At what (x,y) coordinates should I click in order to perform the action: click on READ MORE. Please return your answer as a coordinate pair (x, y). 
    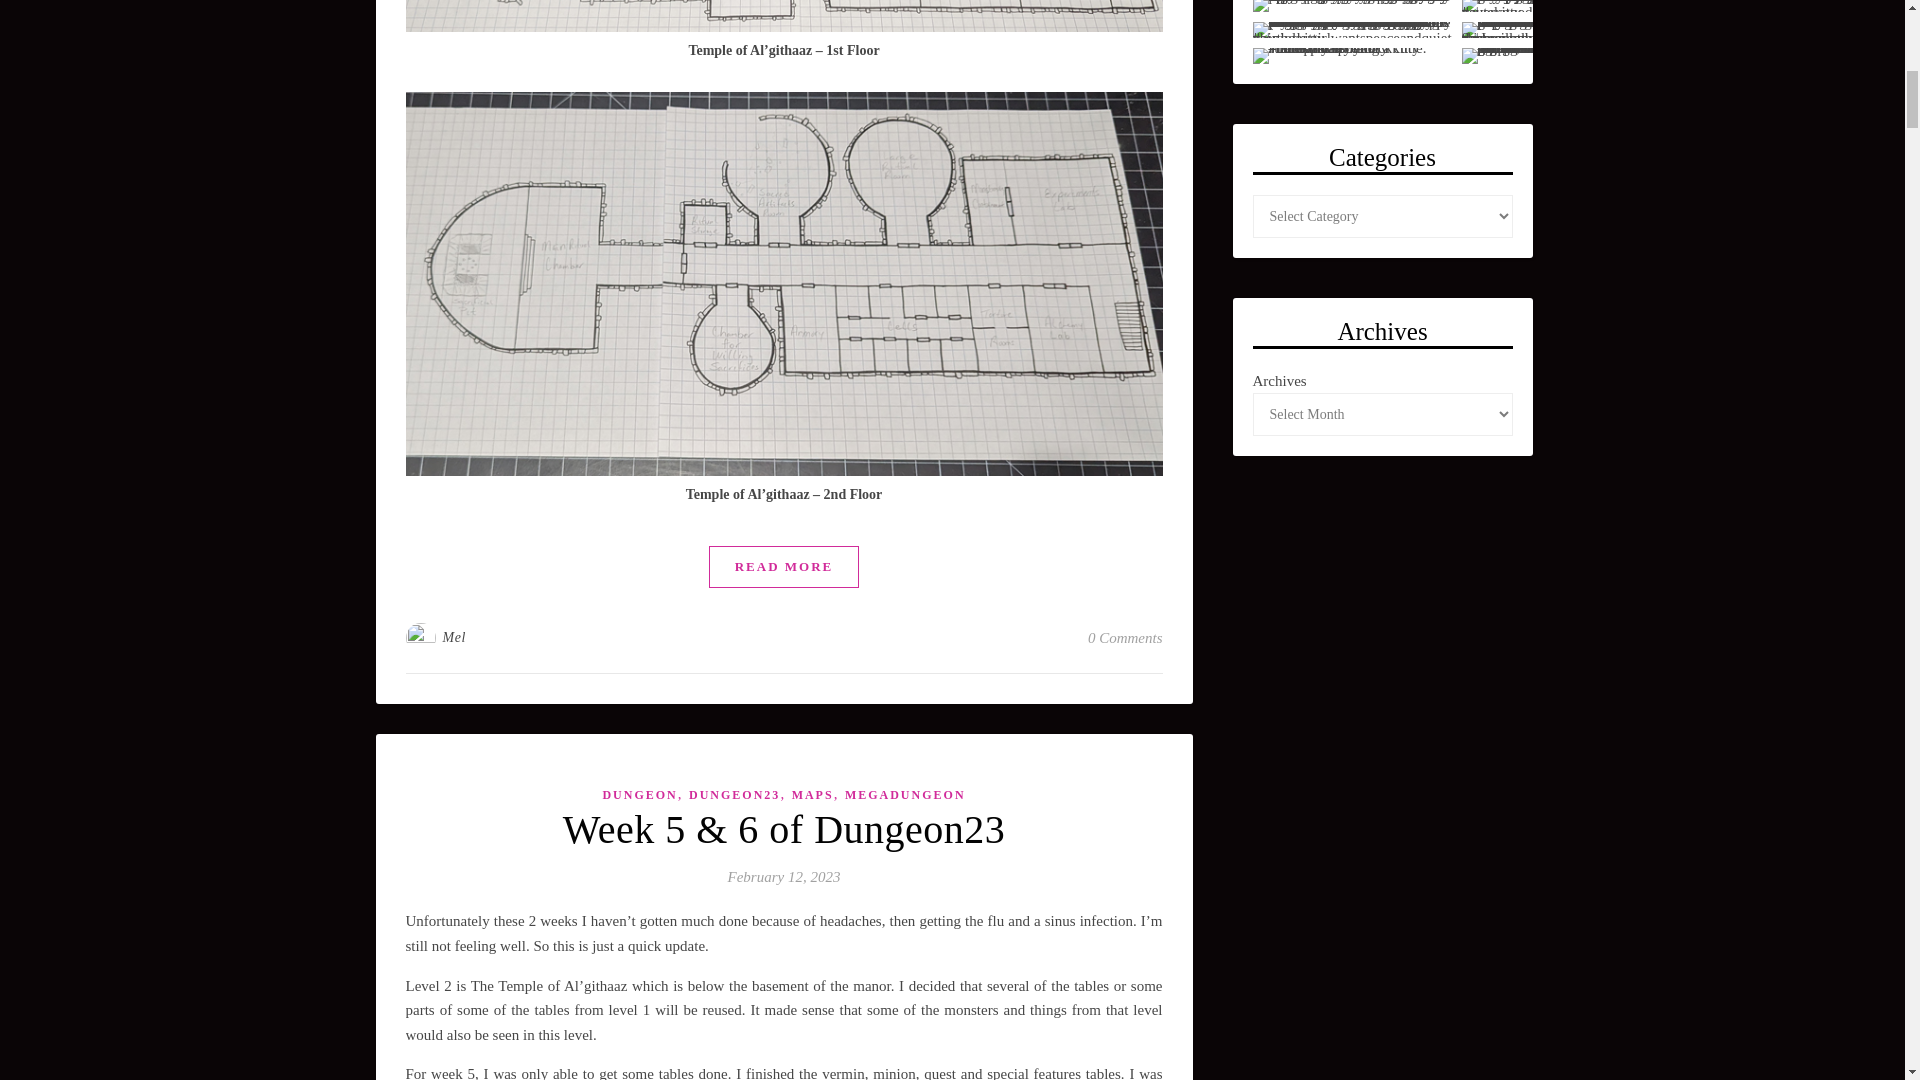
    Looking at the image, I should click on (784, 566).